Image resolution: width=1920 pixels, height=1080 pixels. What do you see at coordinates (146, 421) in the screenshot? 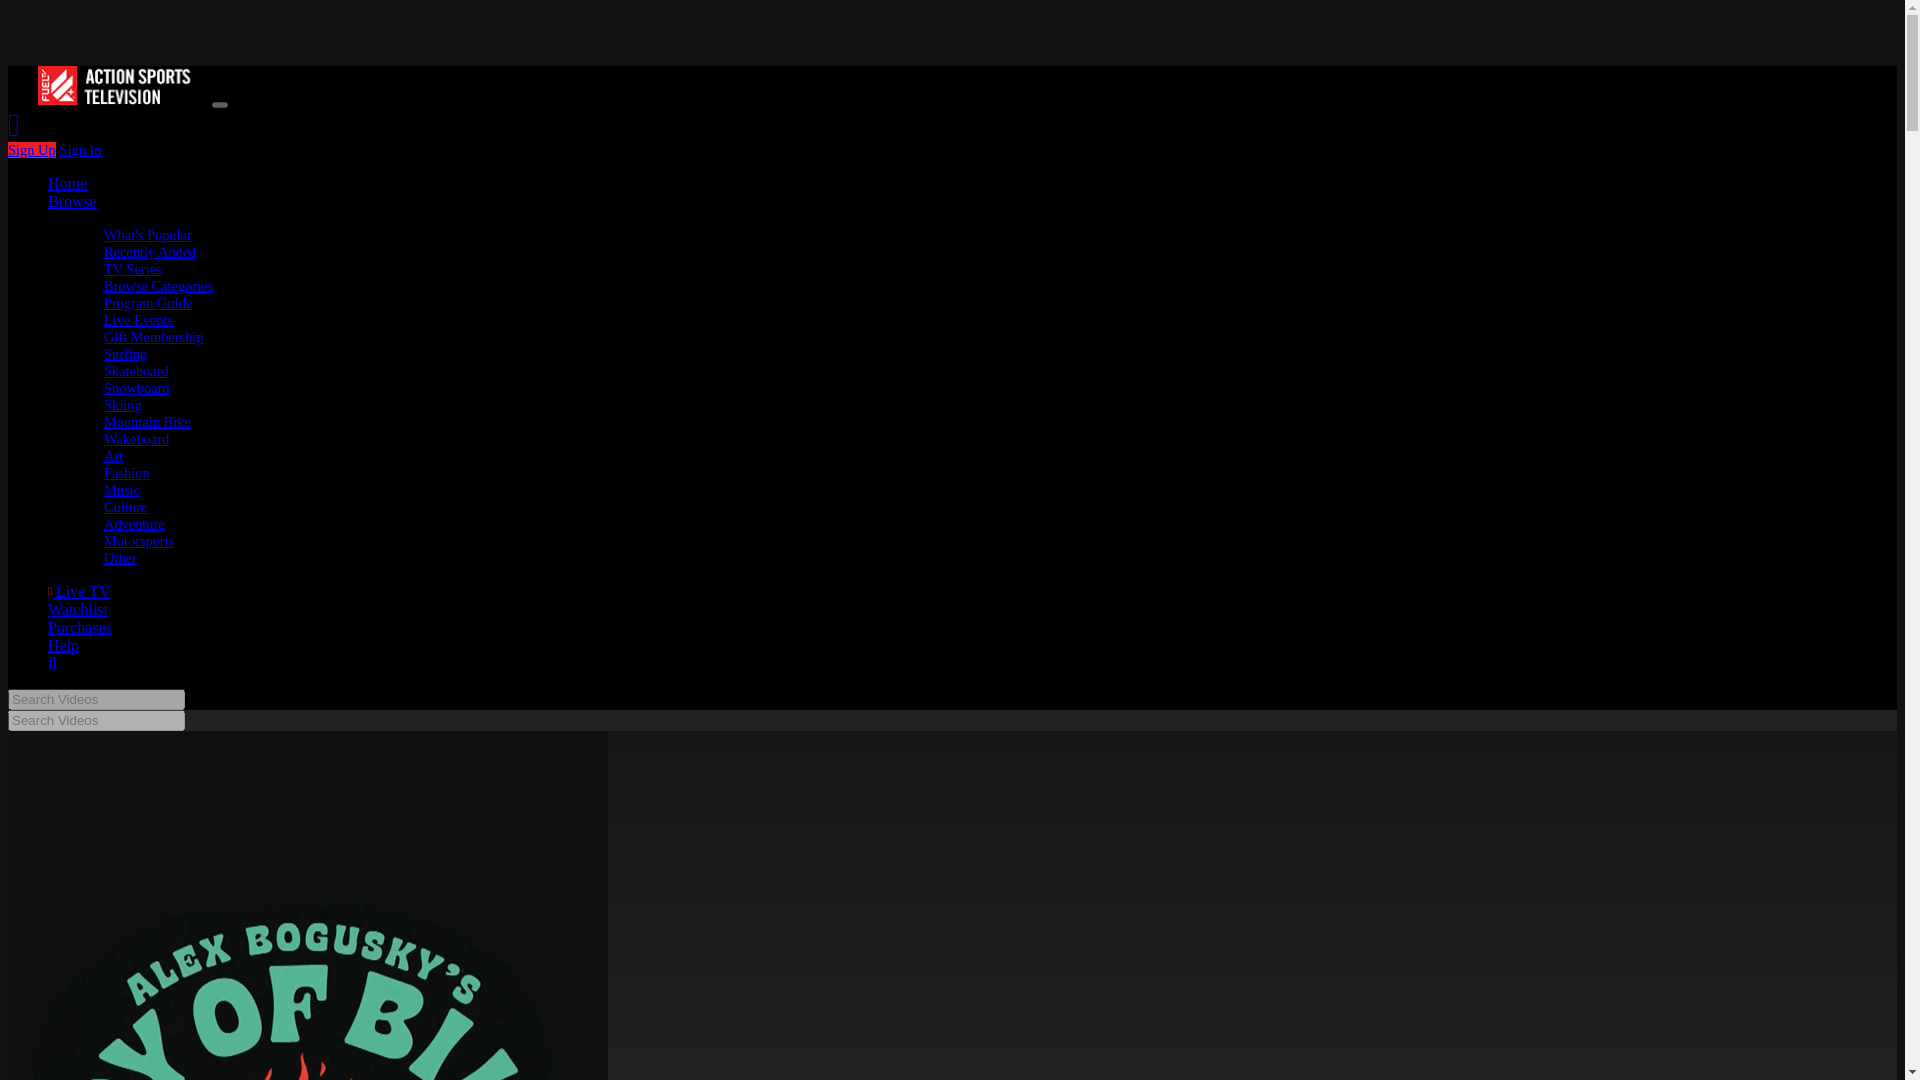
I see `Mountain Bike` at bounding box center [146, 421].